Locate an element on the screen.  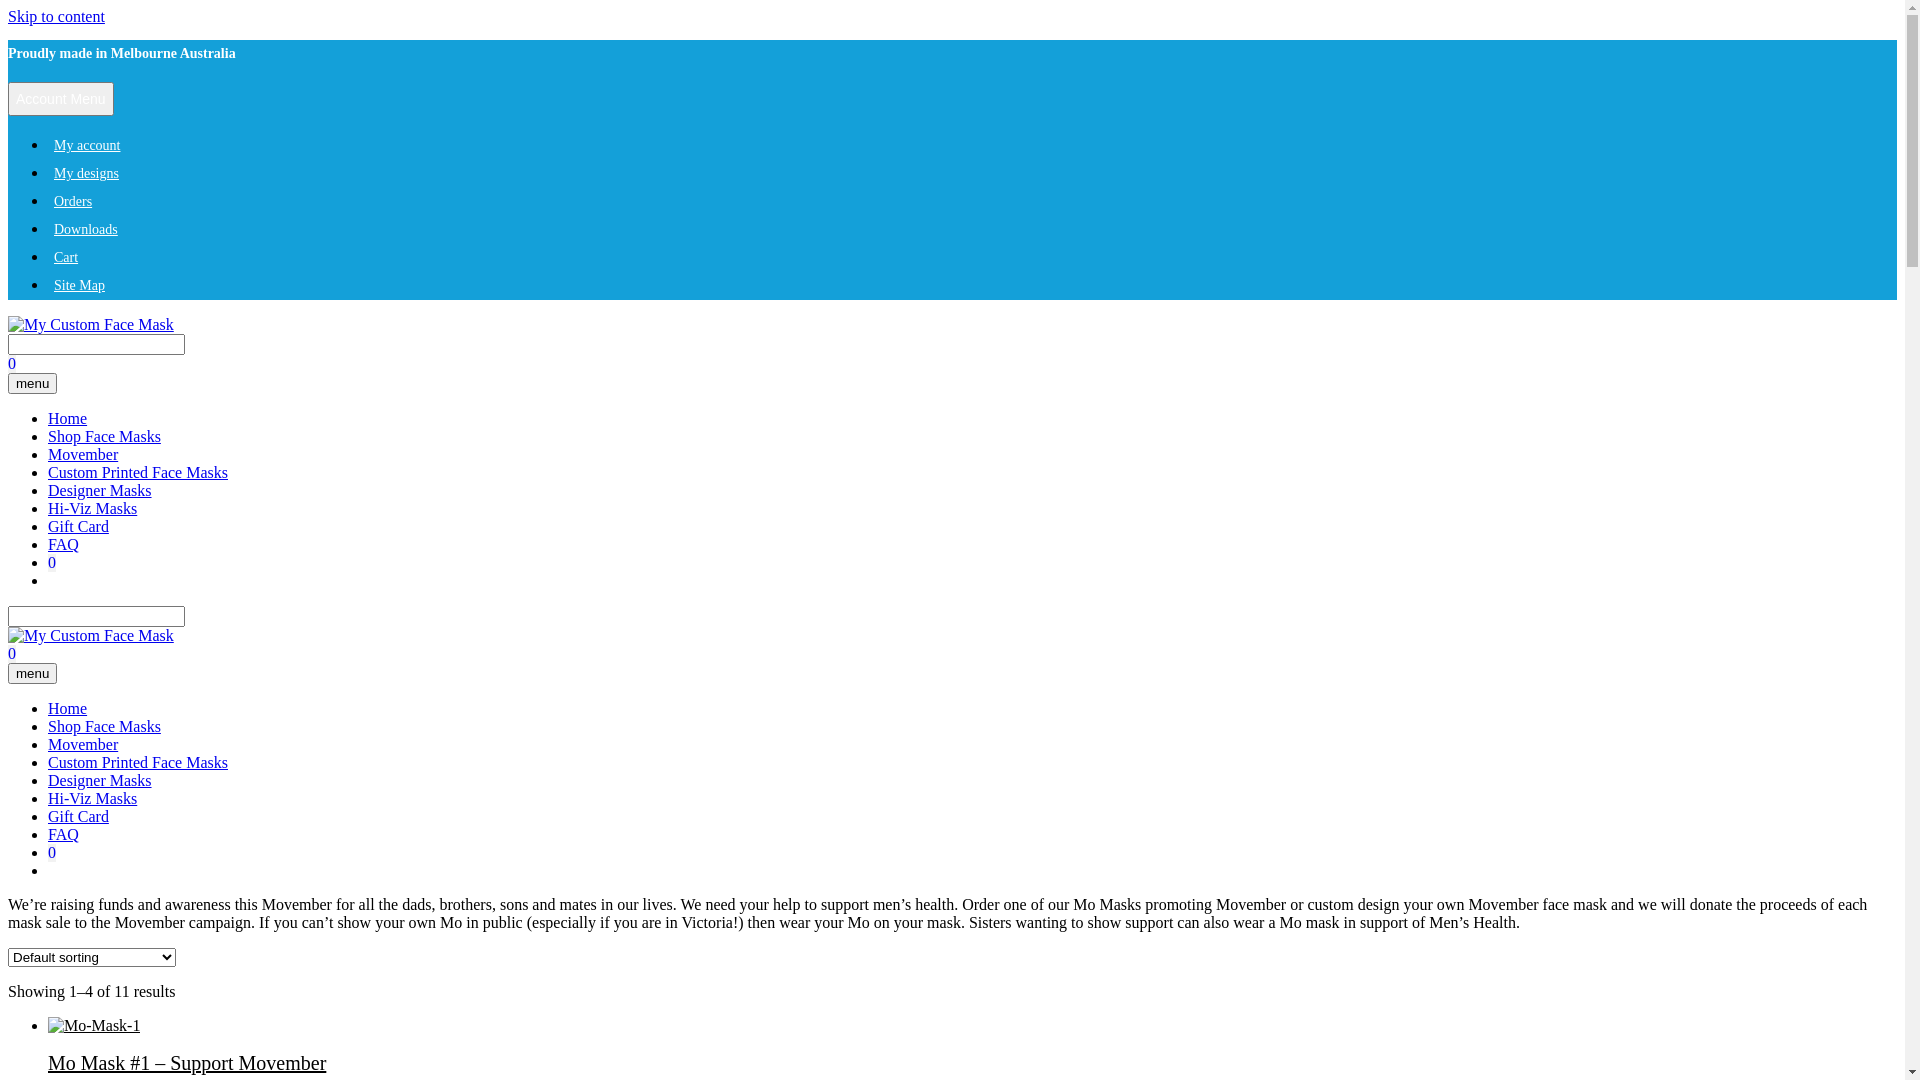
Orders is located at coordinates (73, 202).